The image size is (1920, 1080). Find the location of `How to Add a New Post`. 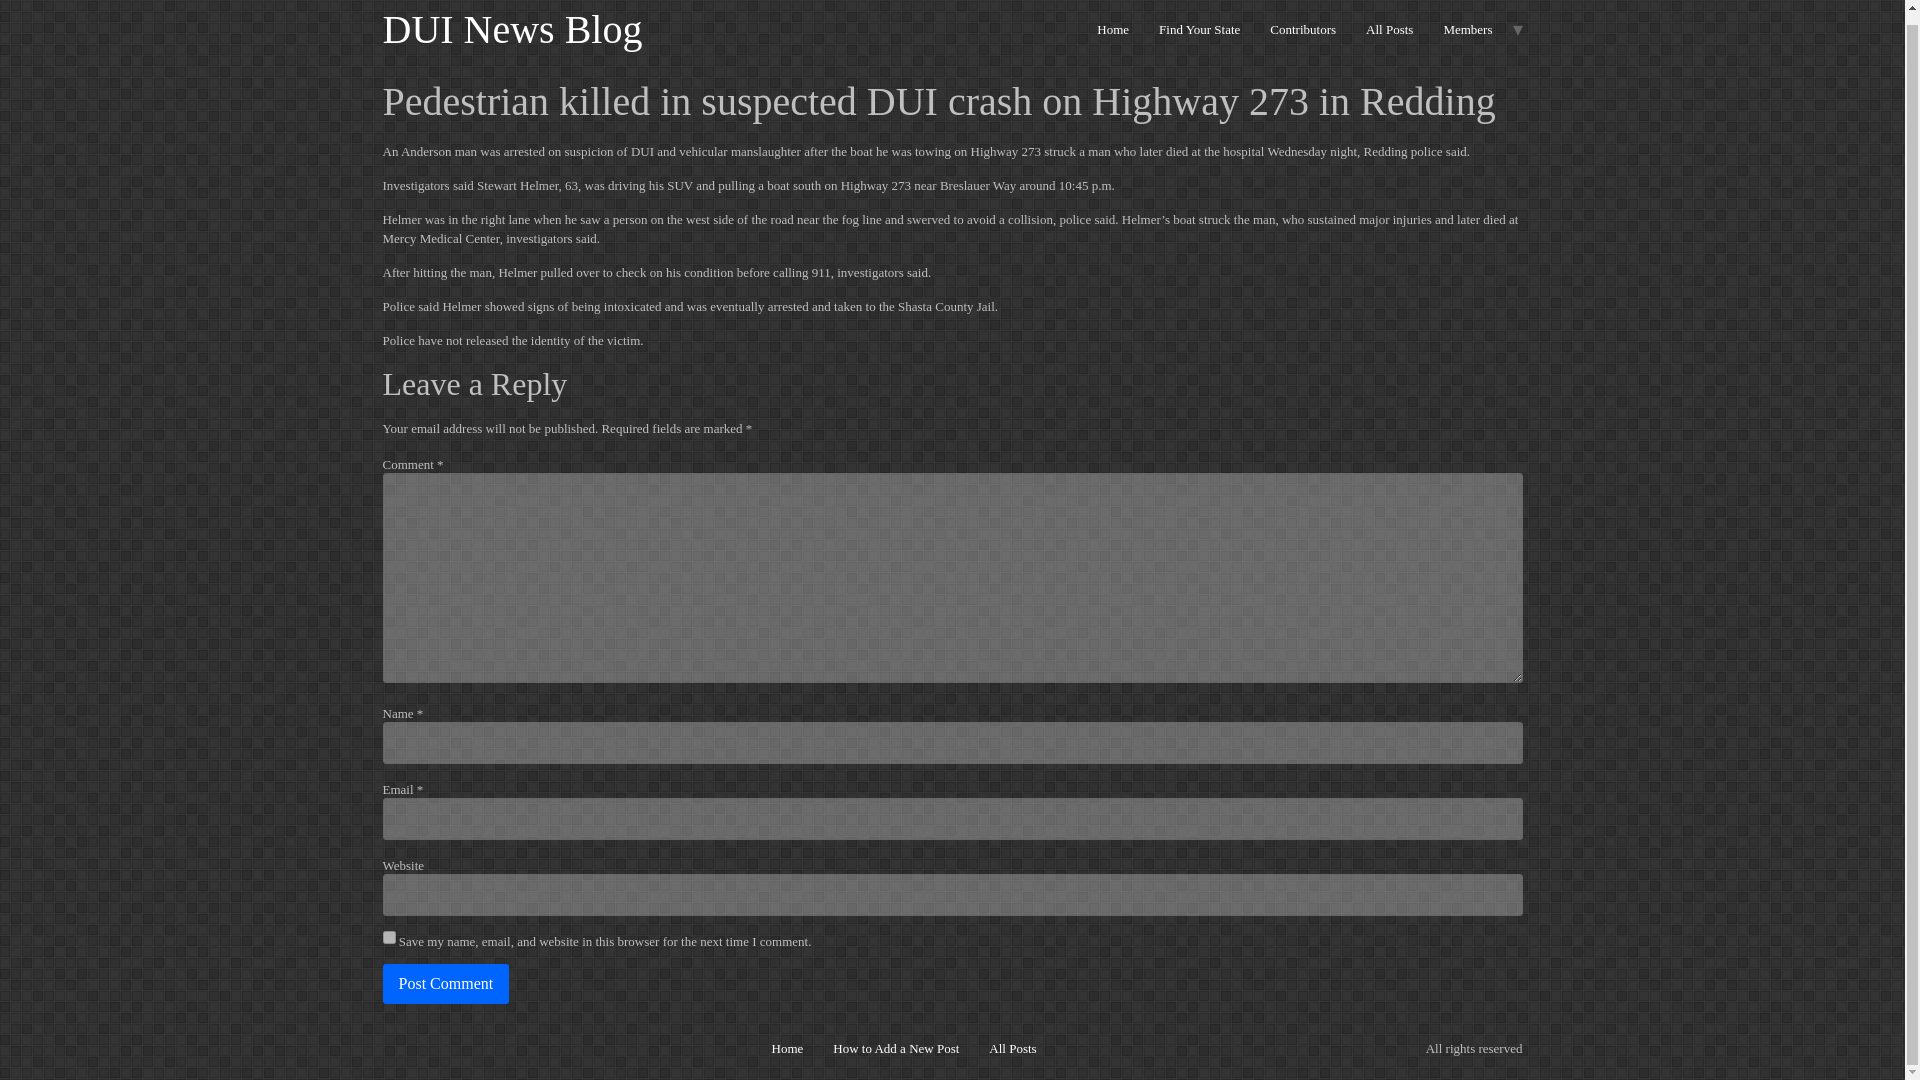

How to Add a New Post is located at coordinates (895, 1048).